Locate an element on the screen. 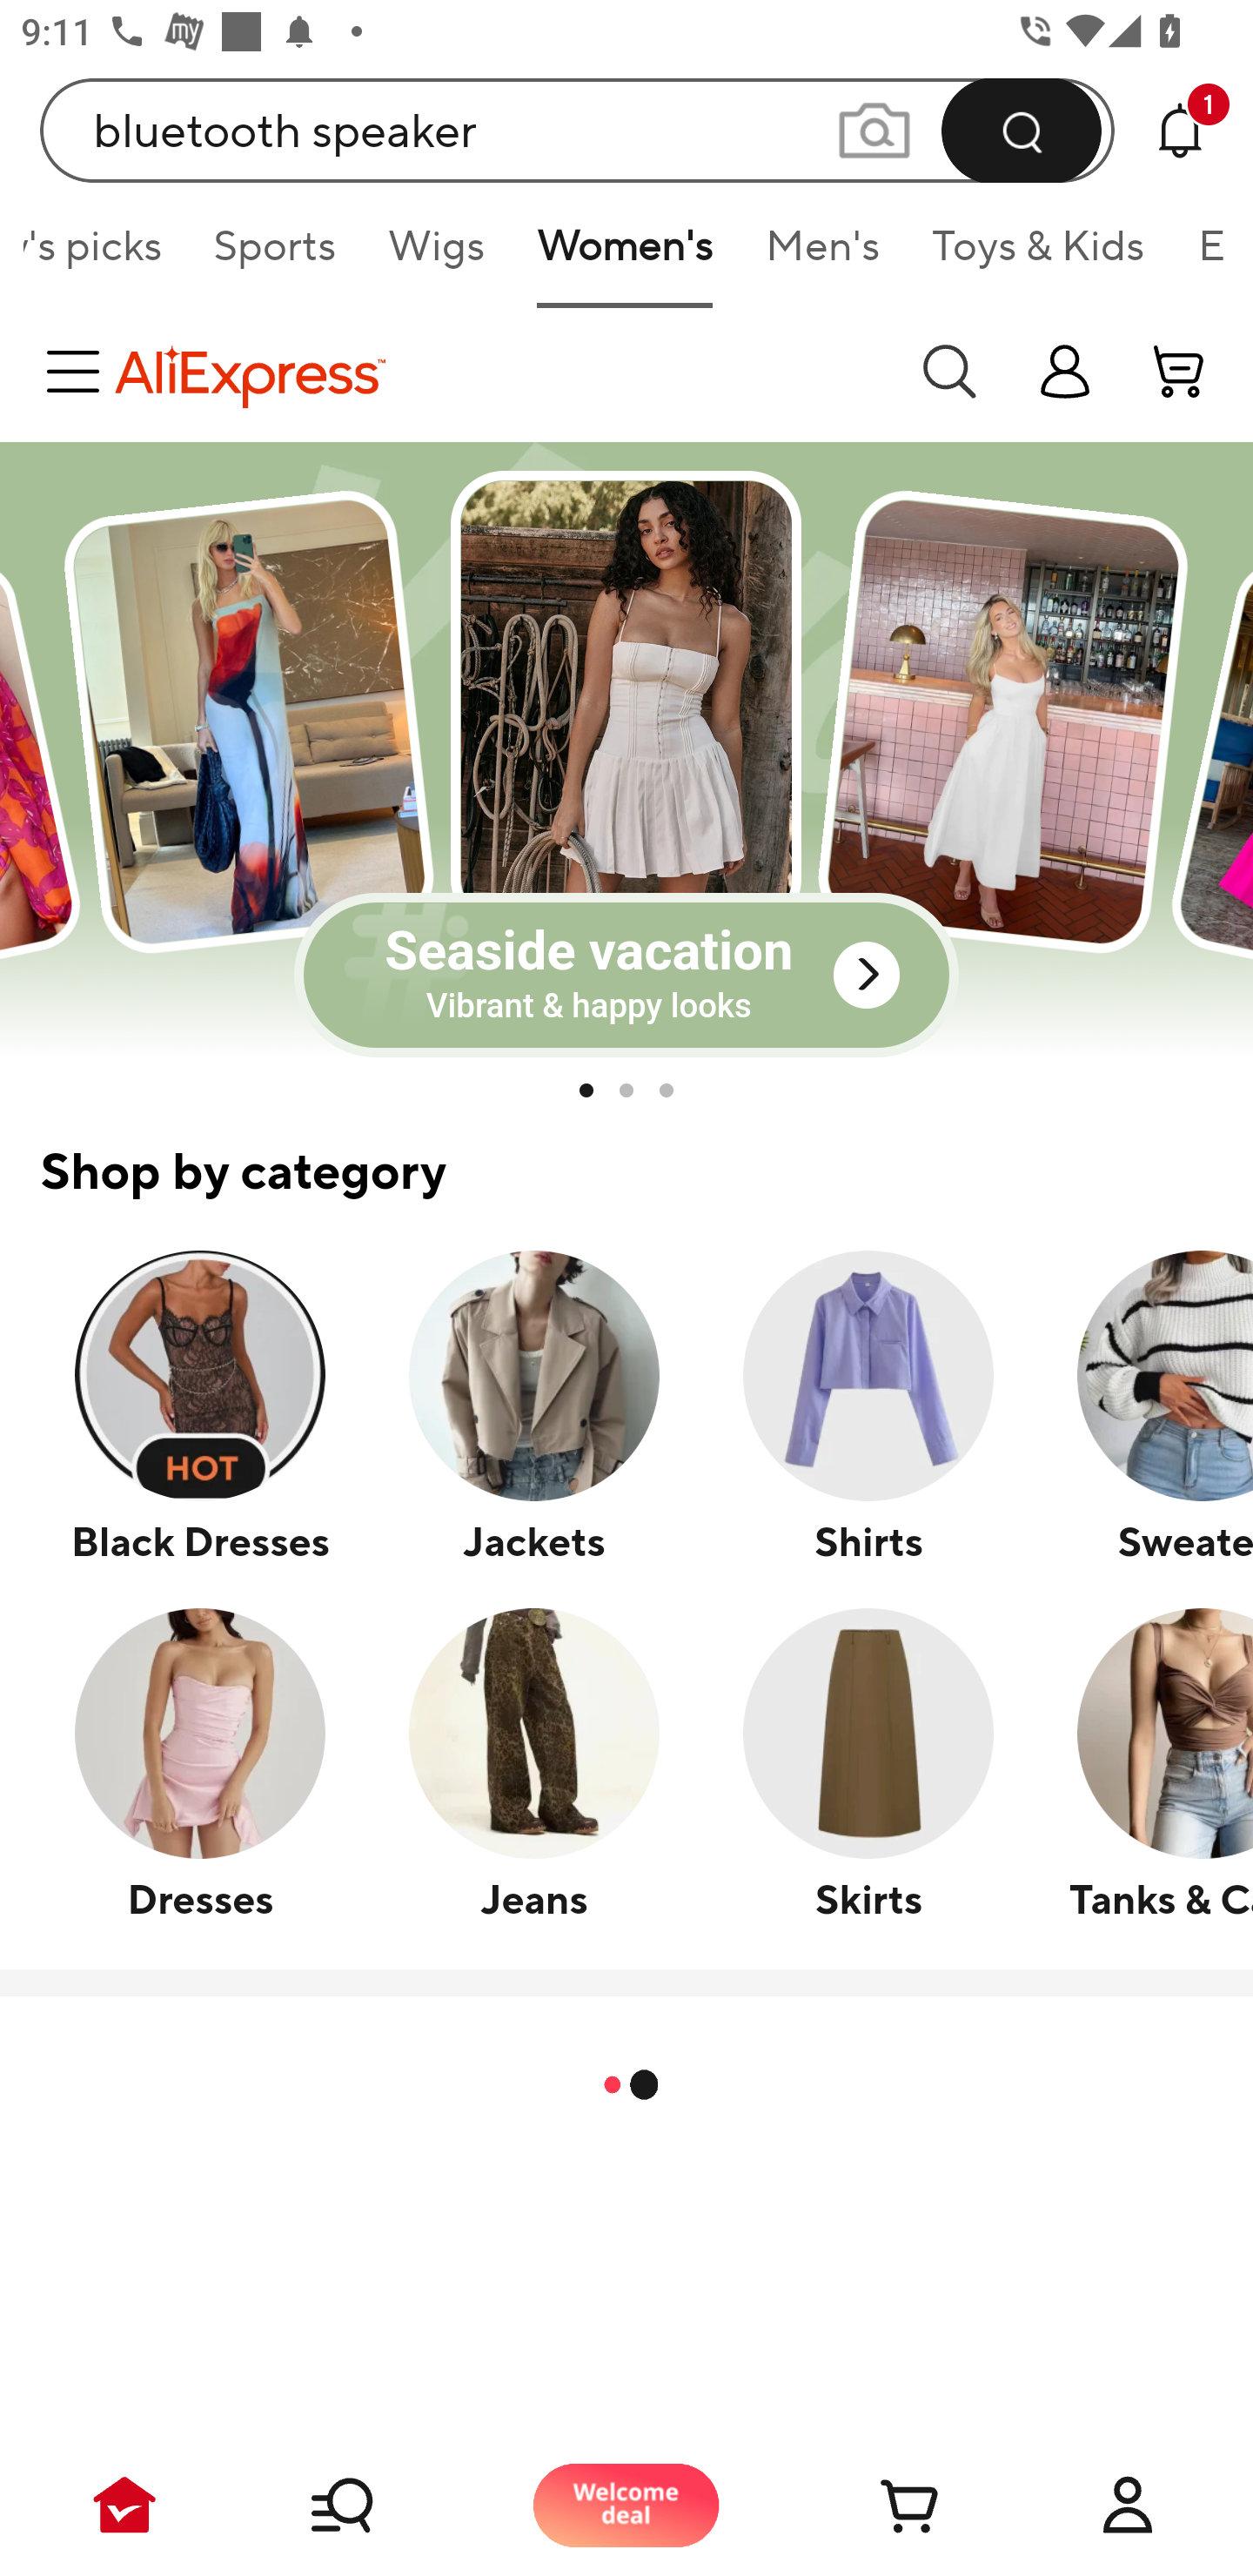  Shop by category is located at coordinates (626, 1154).